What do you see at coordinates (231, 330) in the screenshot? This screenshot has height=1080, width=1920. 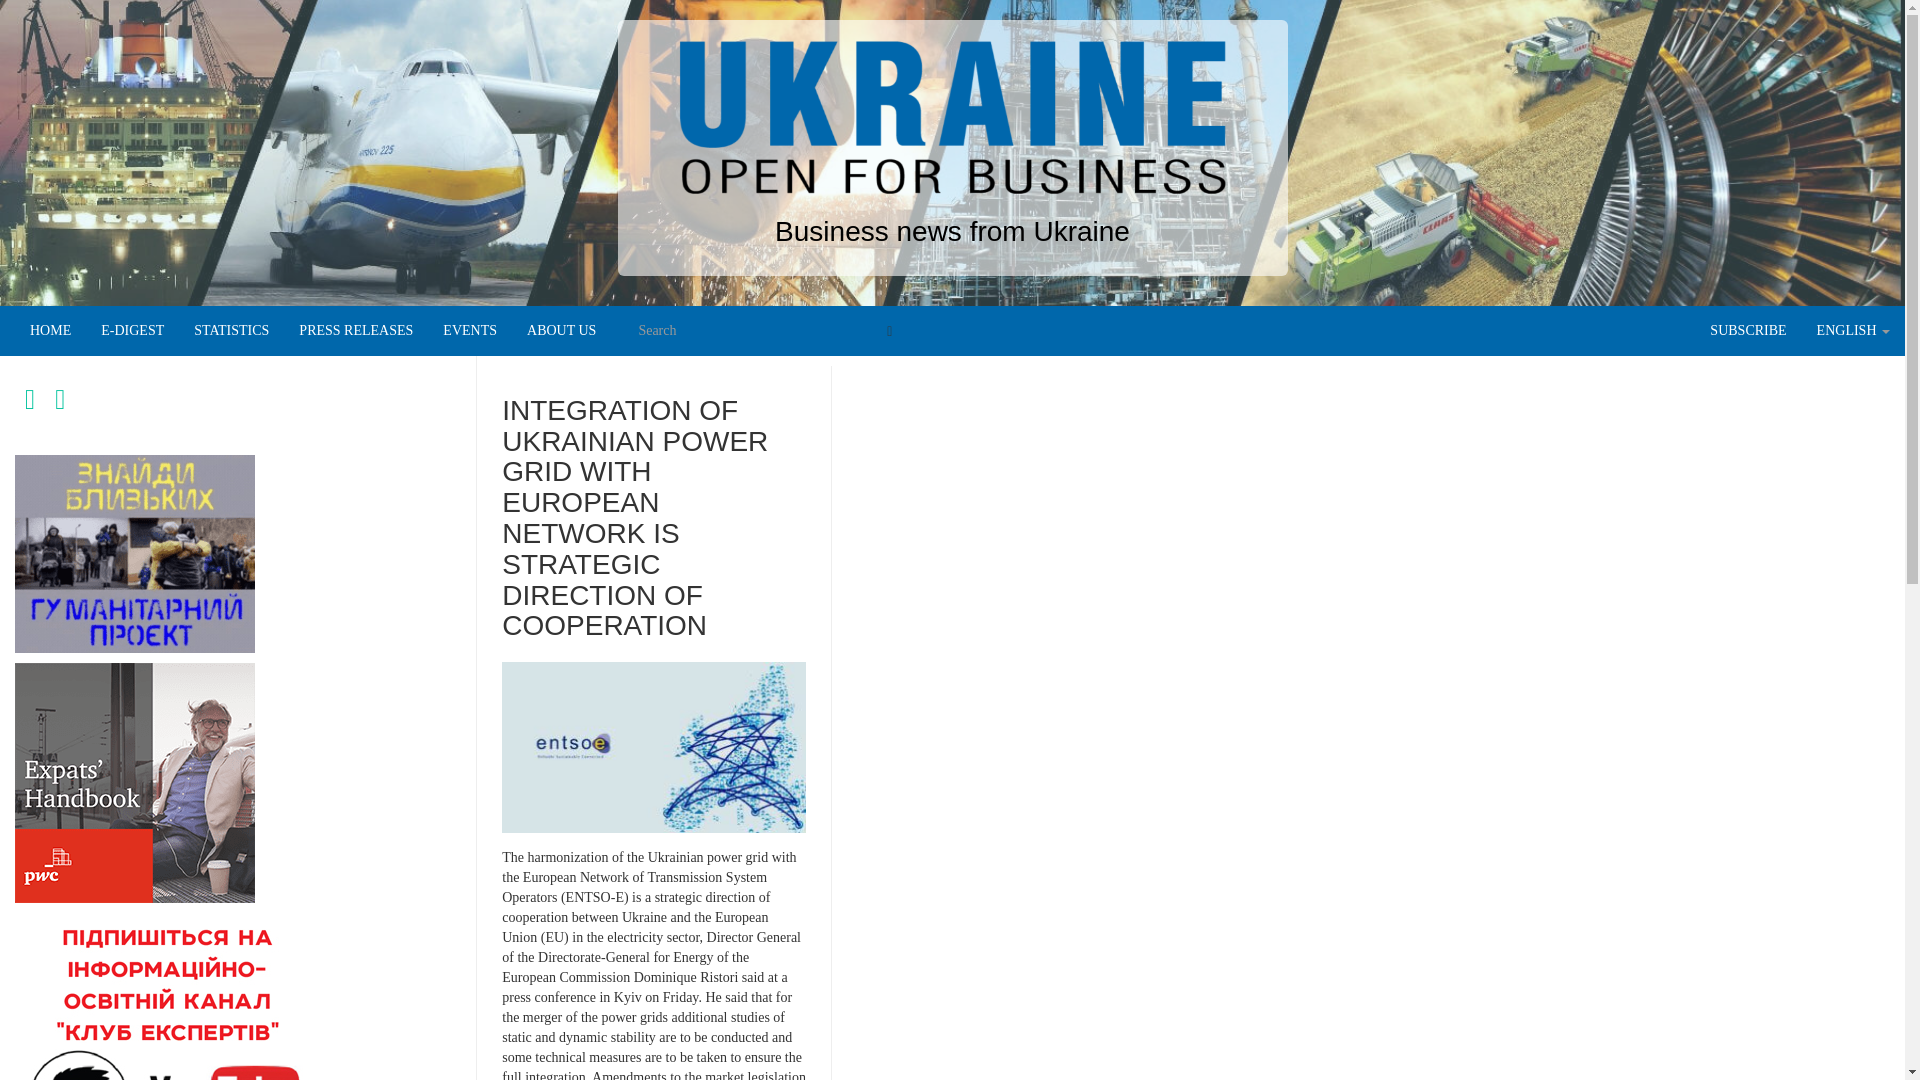 I see `STATISTICS` at bounding box center [231, 330].